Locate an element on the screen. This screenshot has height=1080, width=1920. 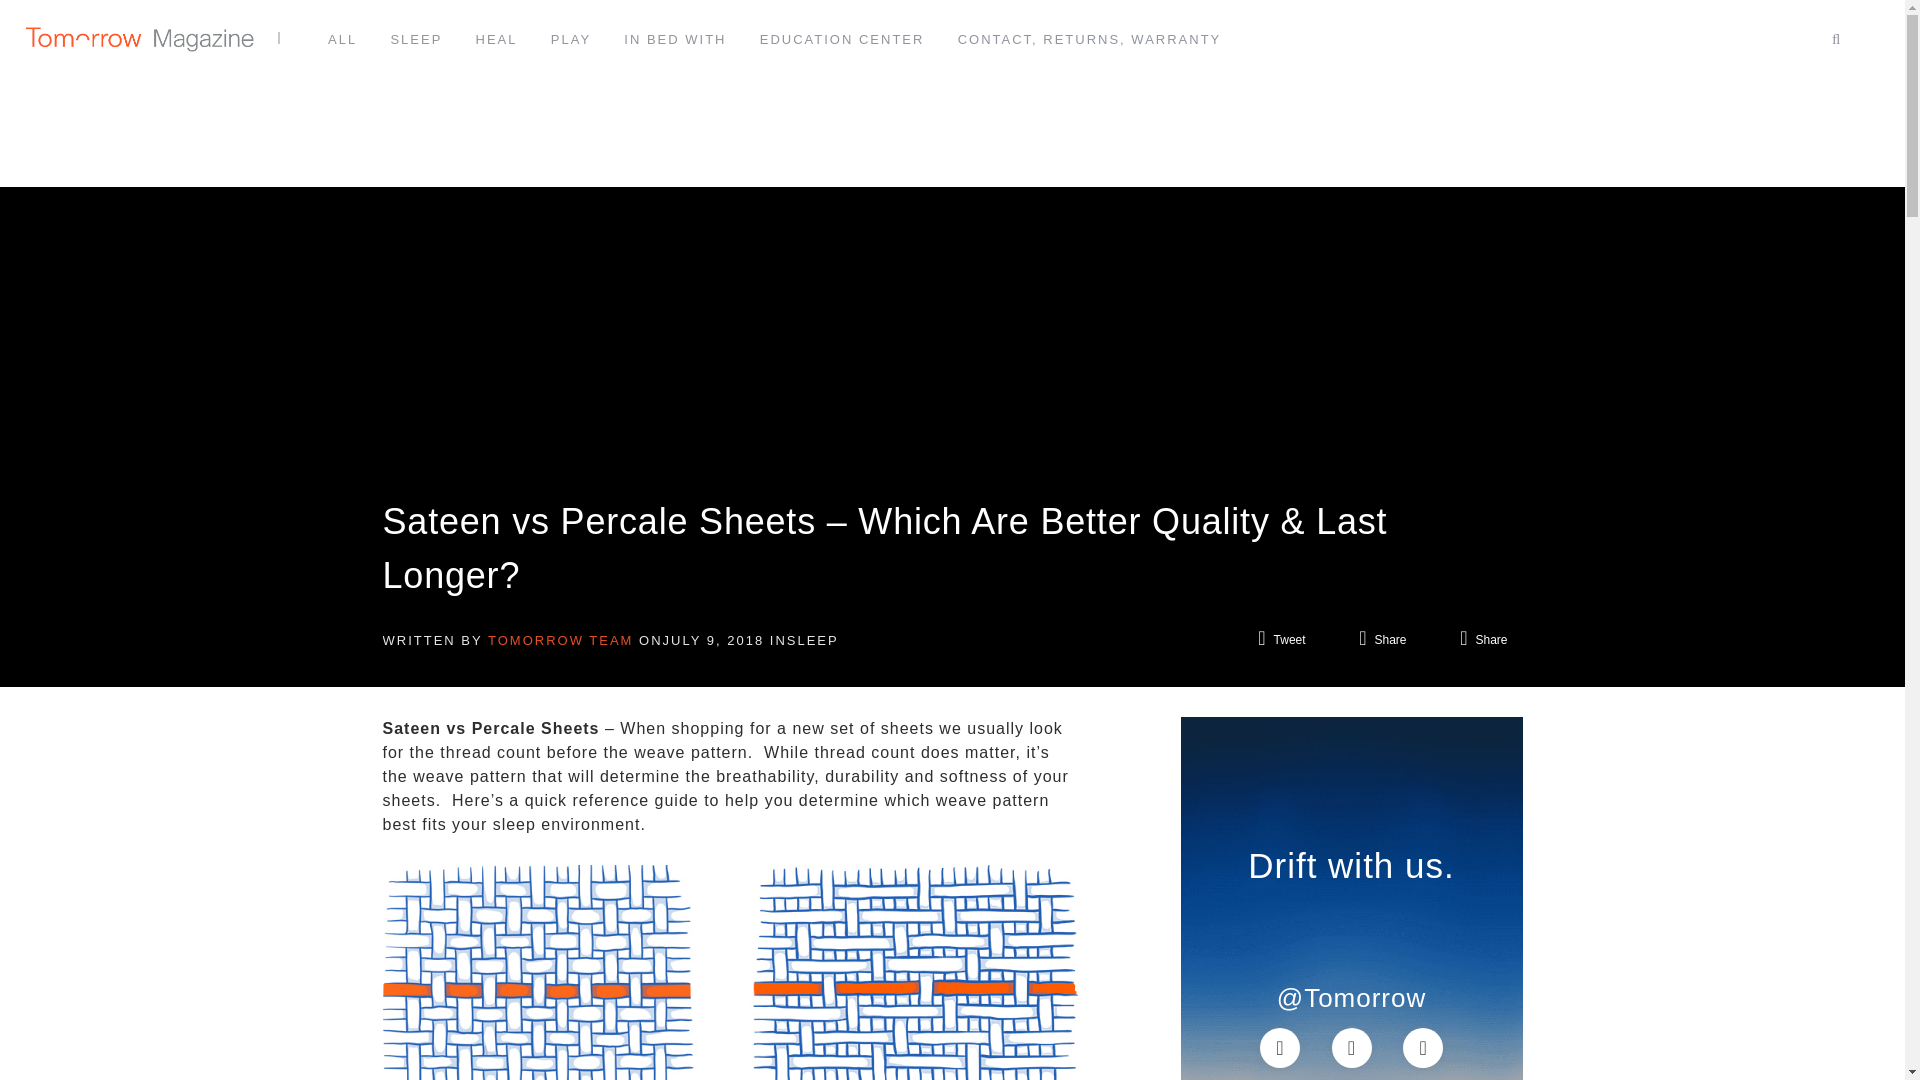
IN BED WITH is located at coordinates (674, 40).